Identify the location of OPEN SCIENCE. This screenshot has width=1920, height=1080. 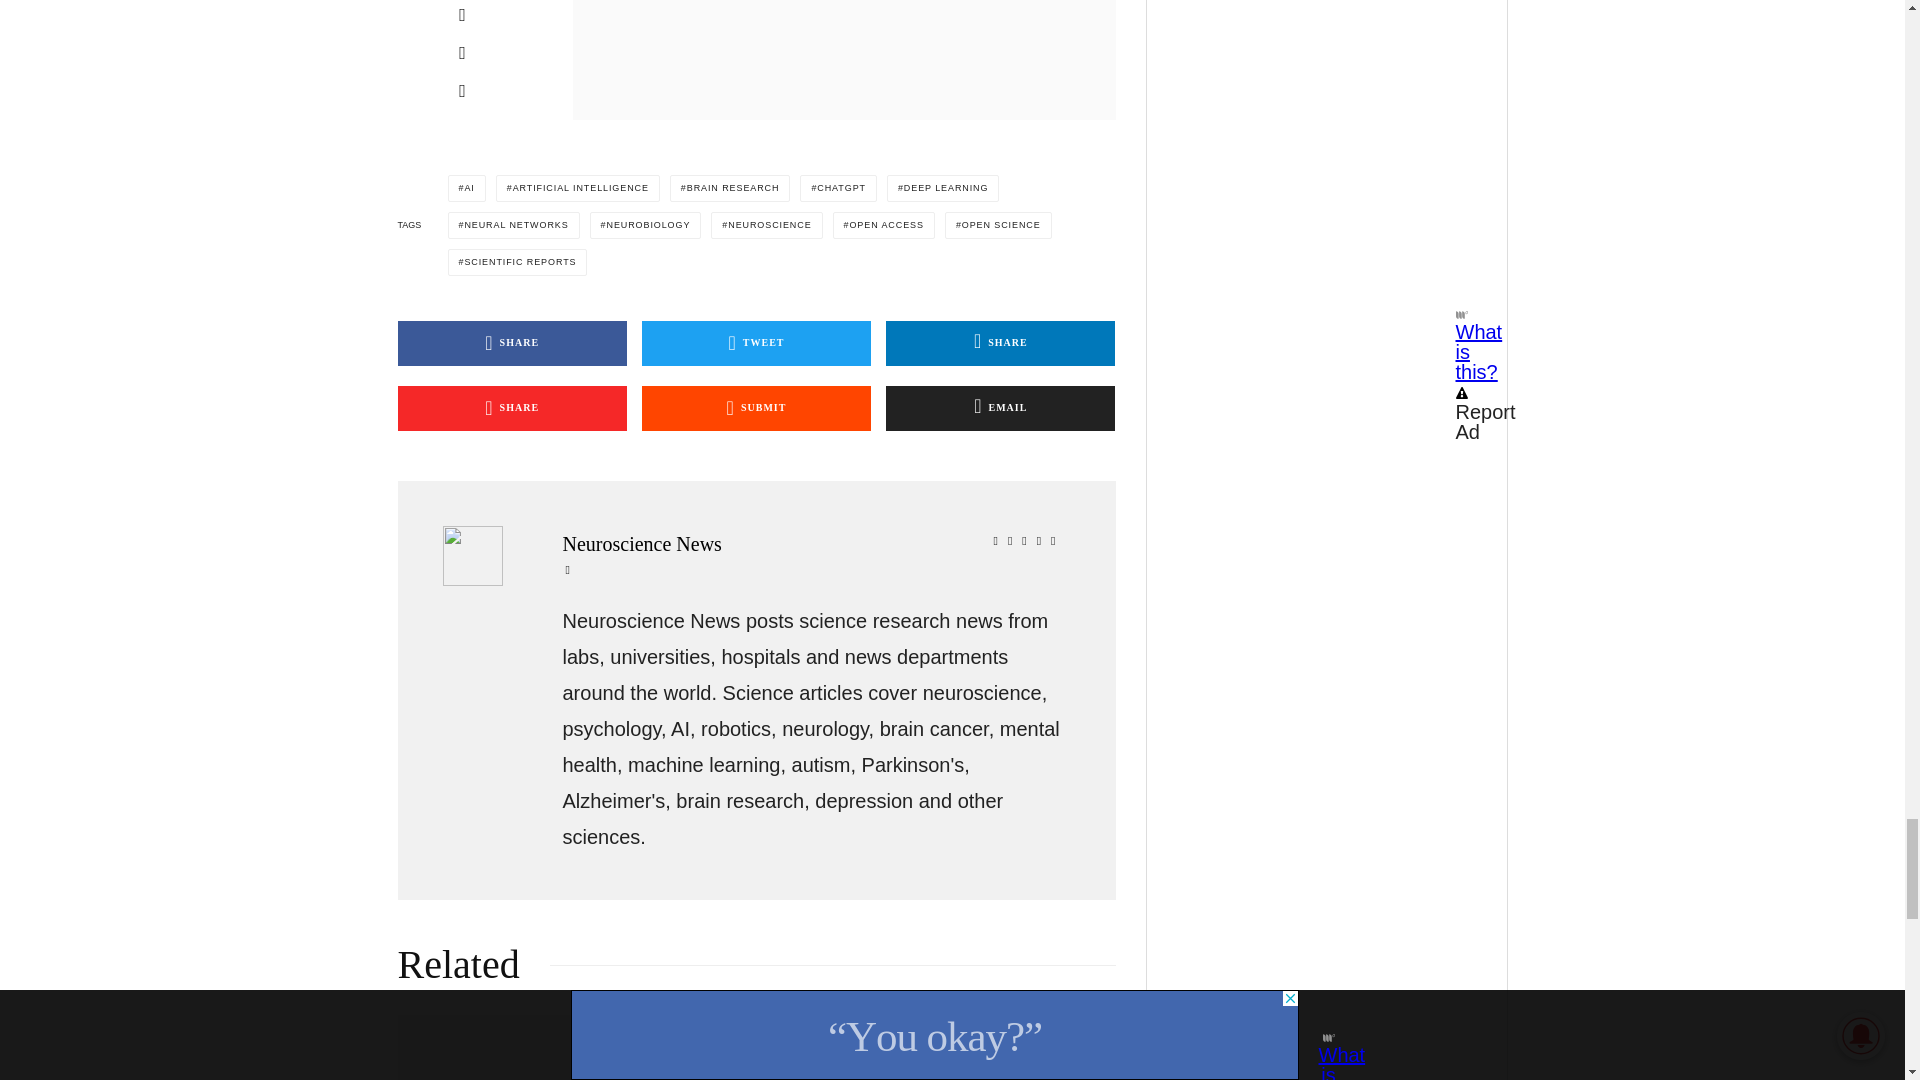
(998, 224).